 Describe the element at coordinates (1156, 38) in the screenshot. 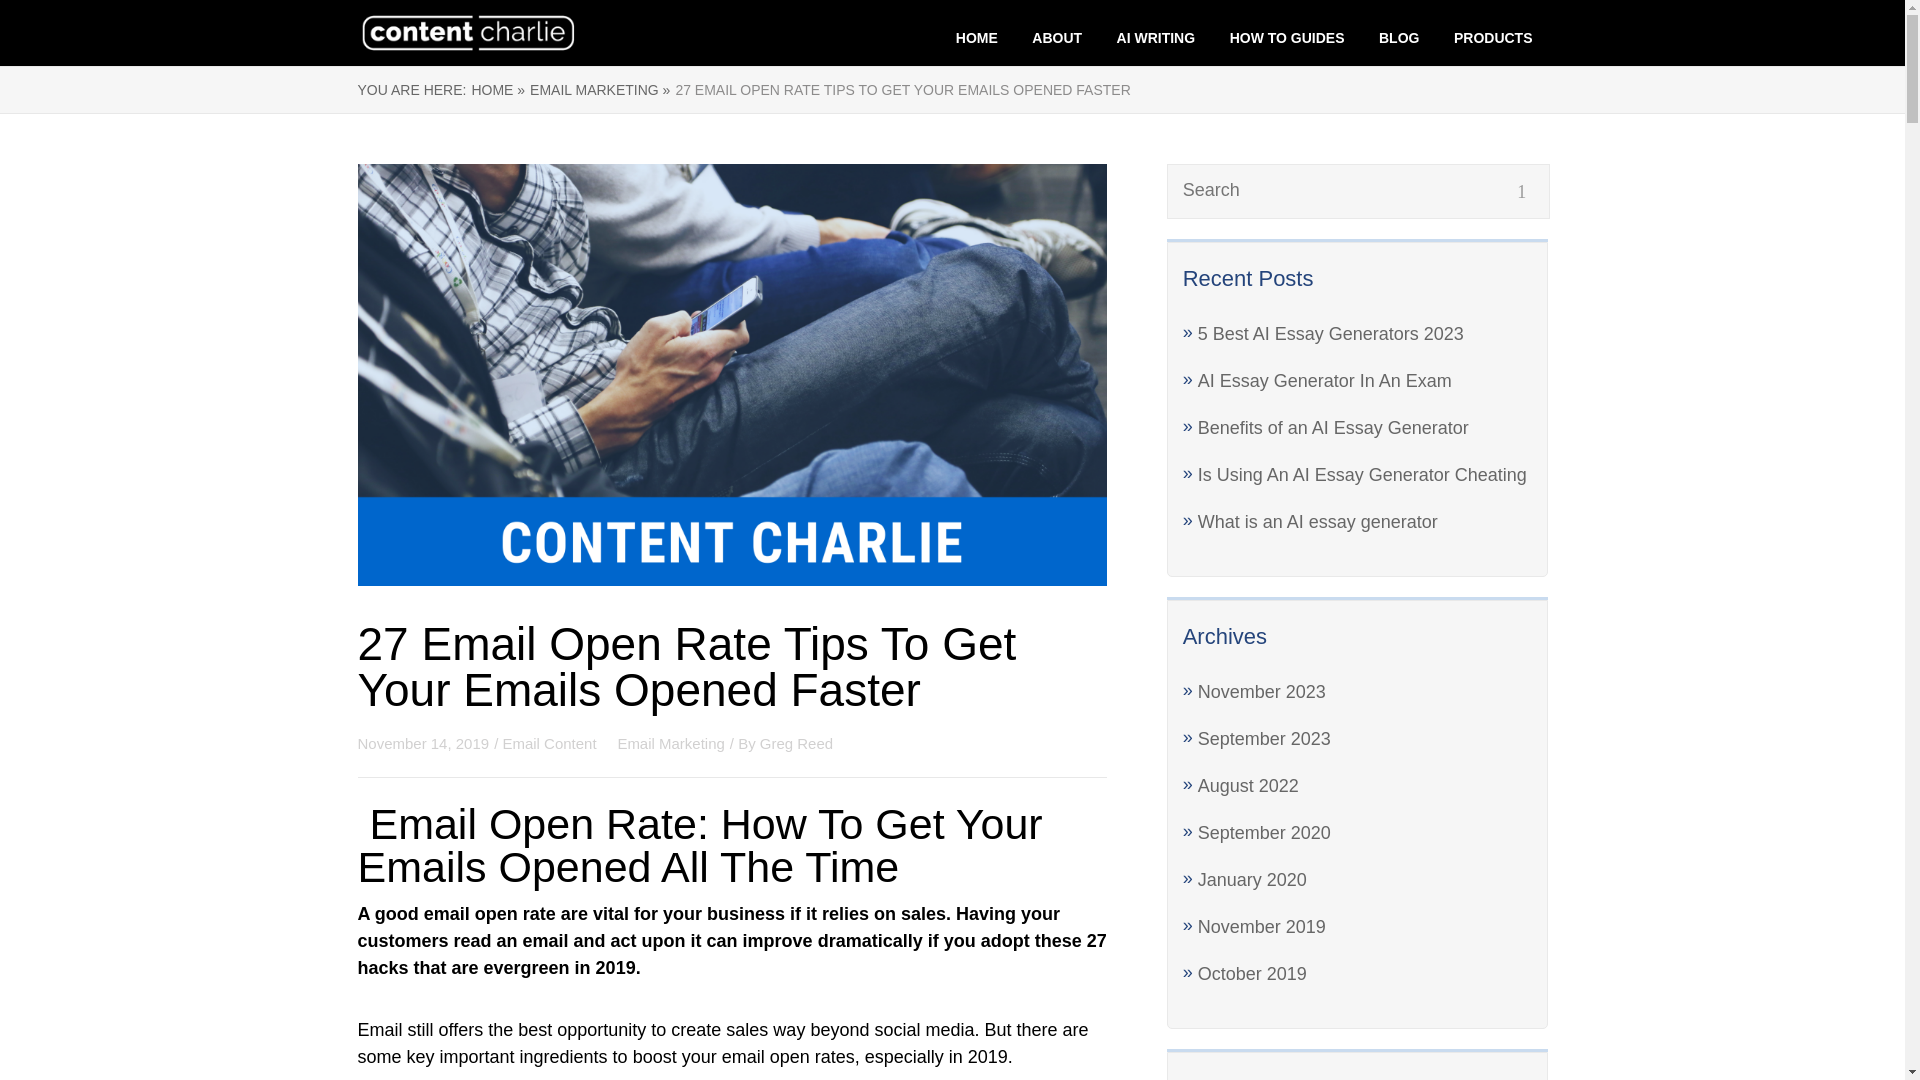

I see `AI WRITING` at that location.